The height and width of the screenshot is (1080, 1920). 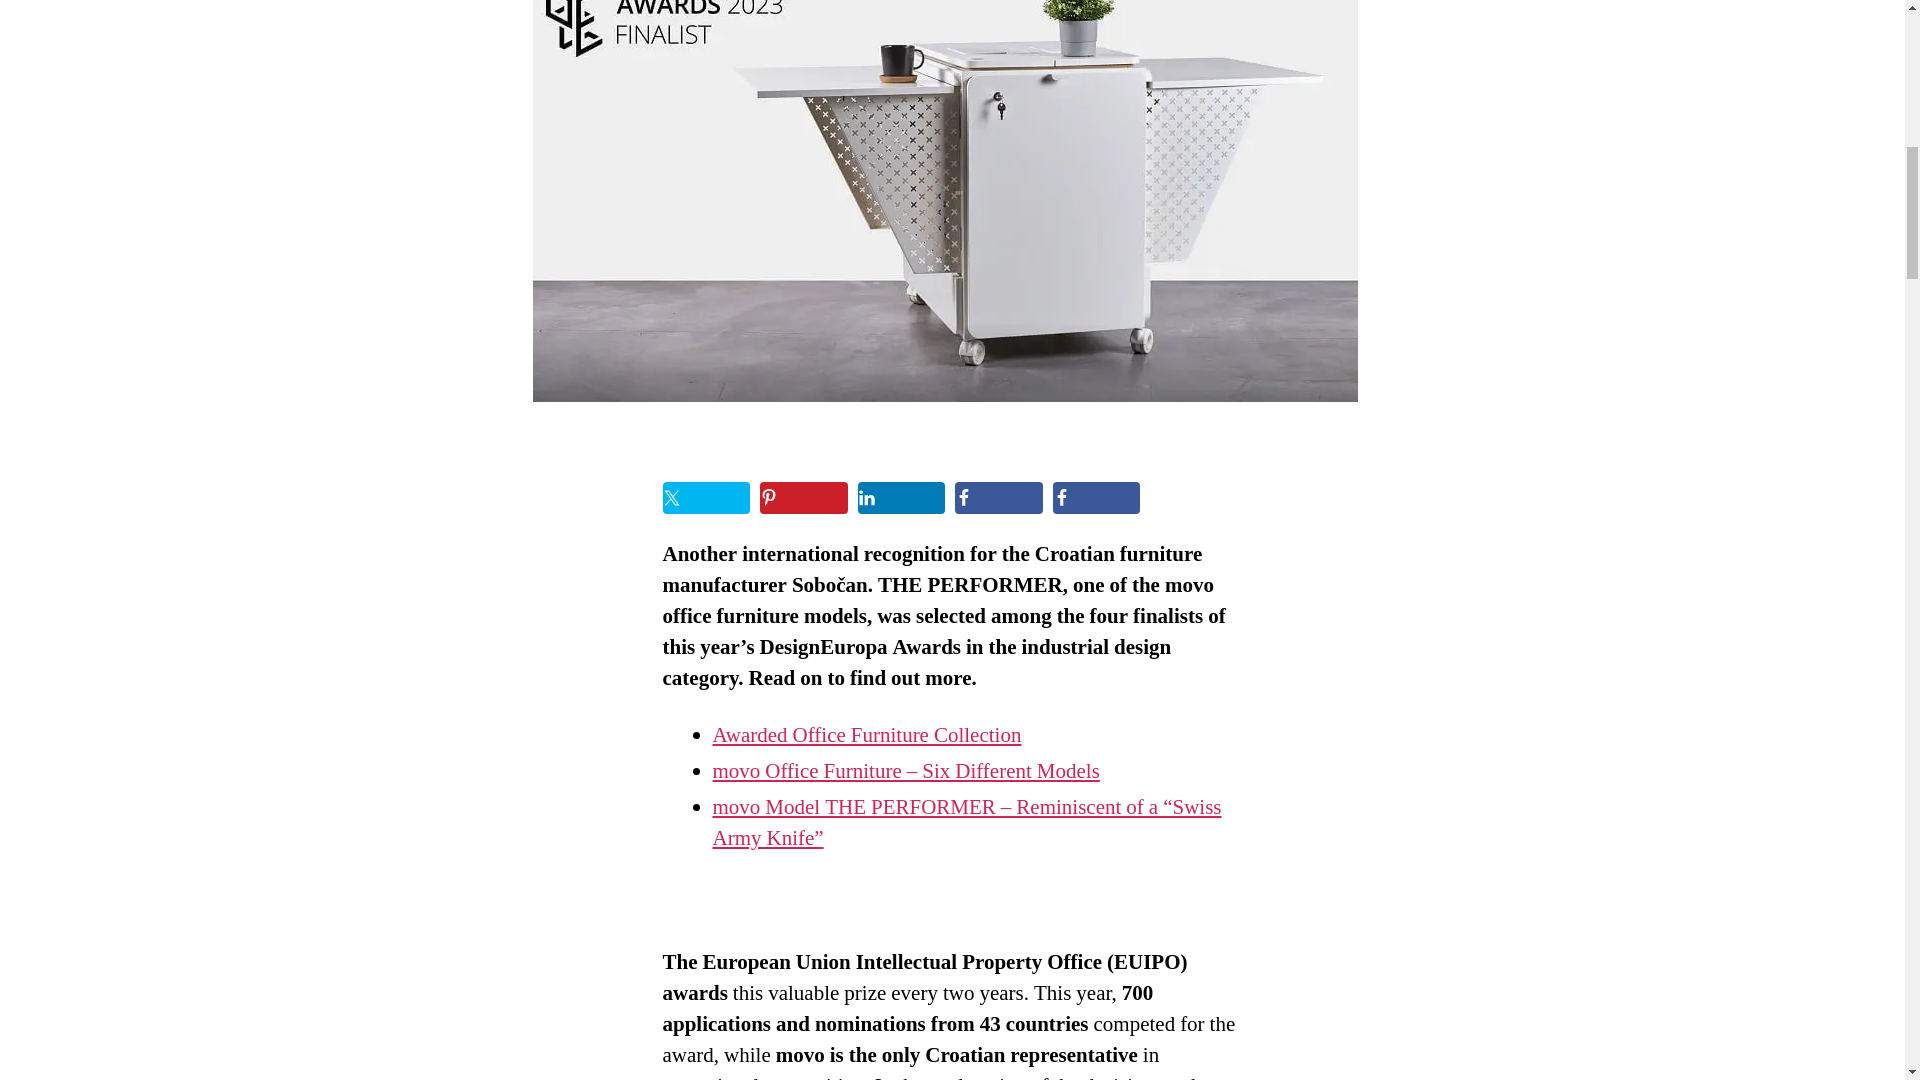 What do you see at coordinates (902, 498) in the screenshot?
I see `Share on LinkedIn` at bounding box center [902, 498].